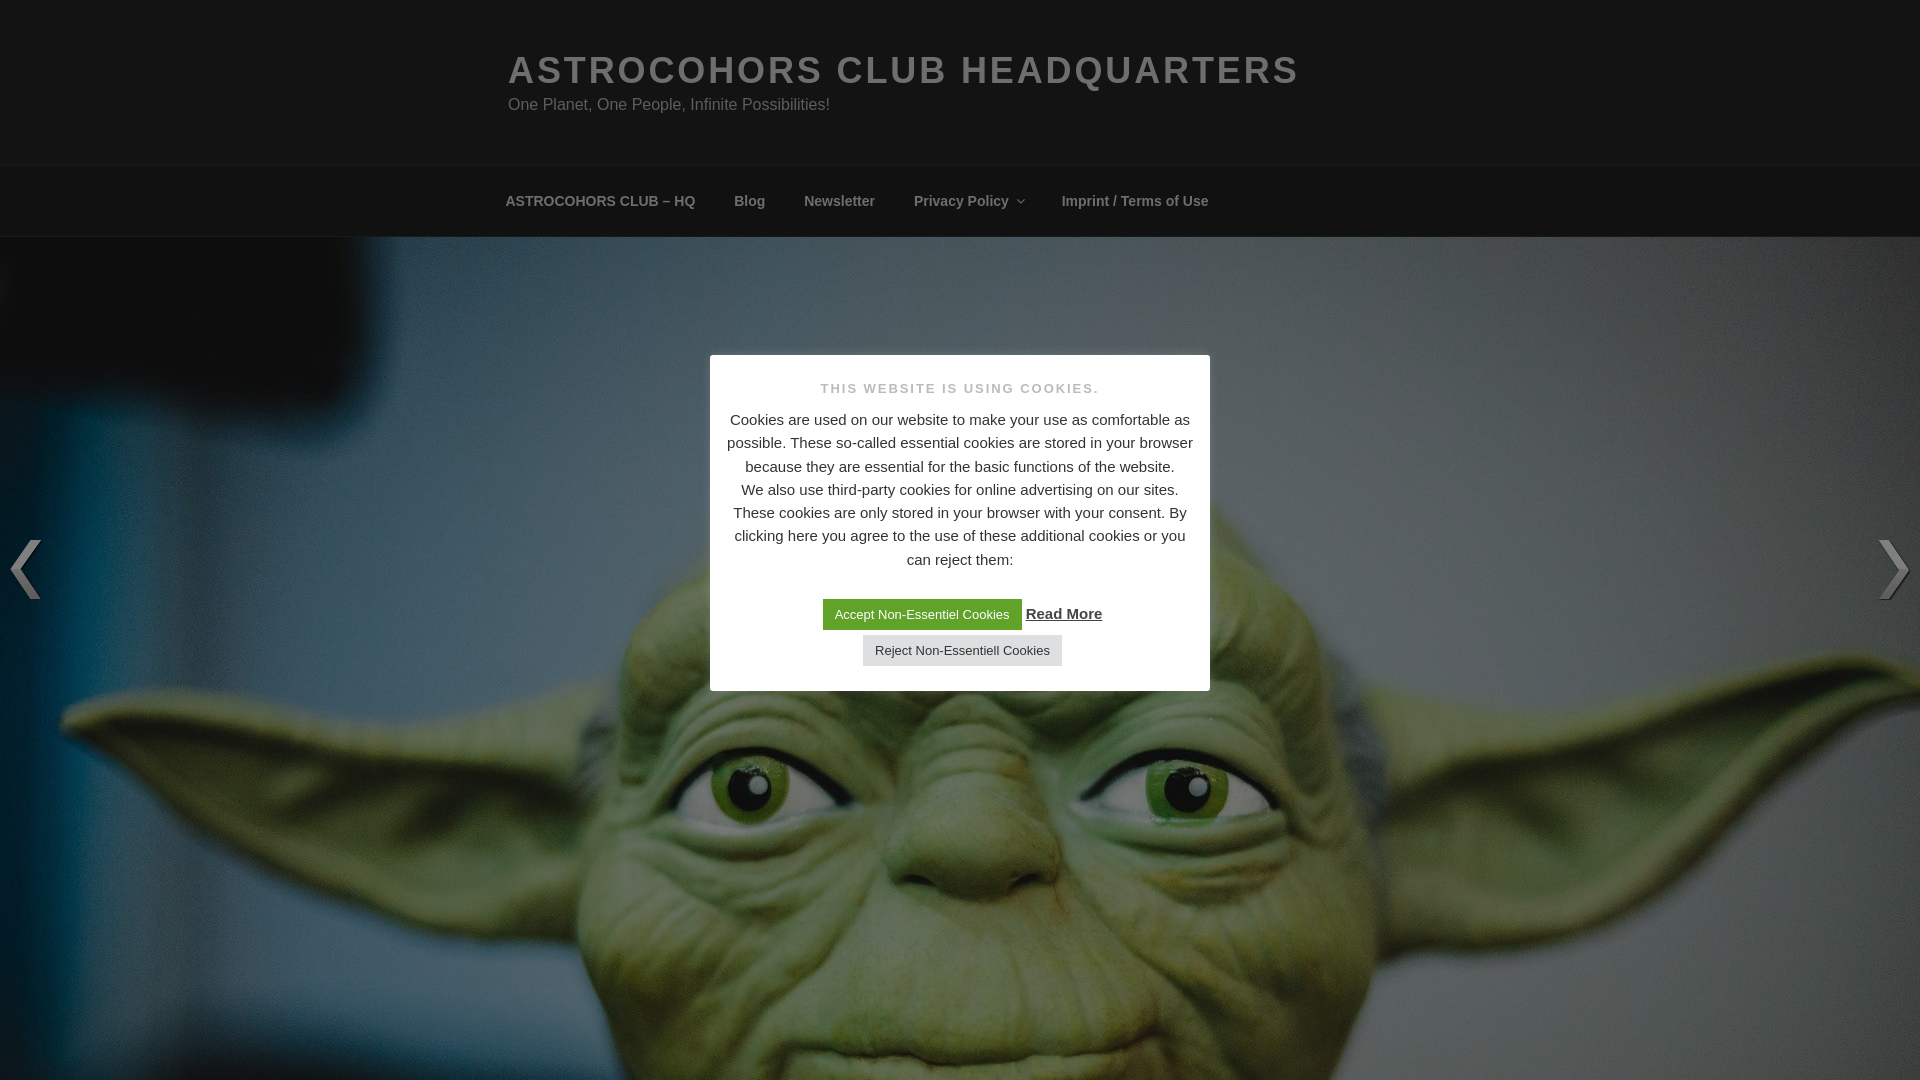  I want to click on Newsletter, so click(840, 200).